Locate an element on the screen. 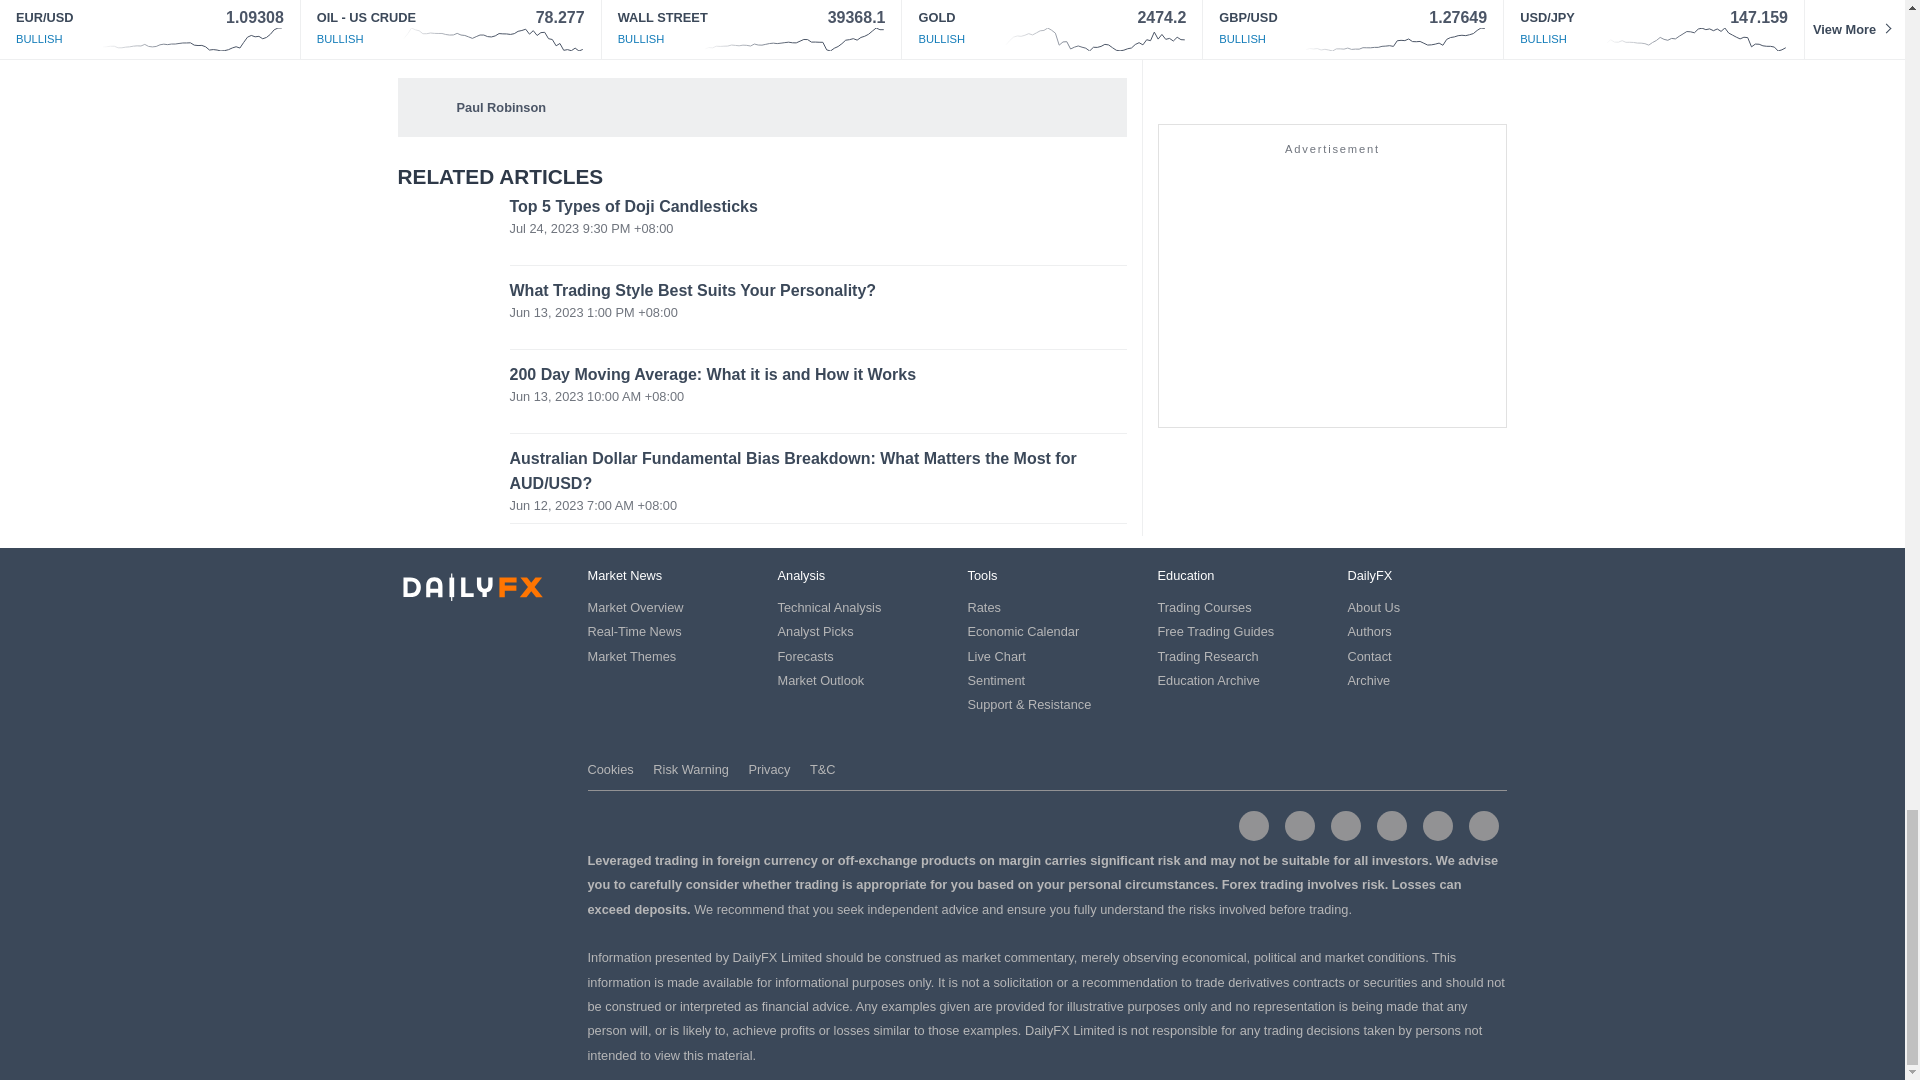  Forecasts is located at coordinates (805, 656).